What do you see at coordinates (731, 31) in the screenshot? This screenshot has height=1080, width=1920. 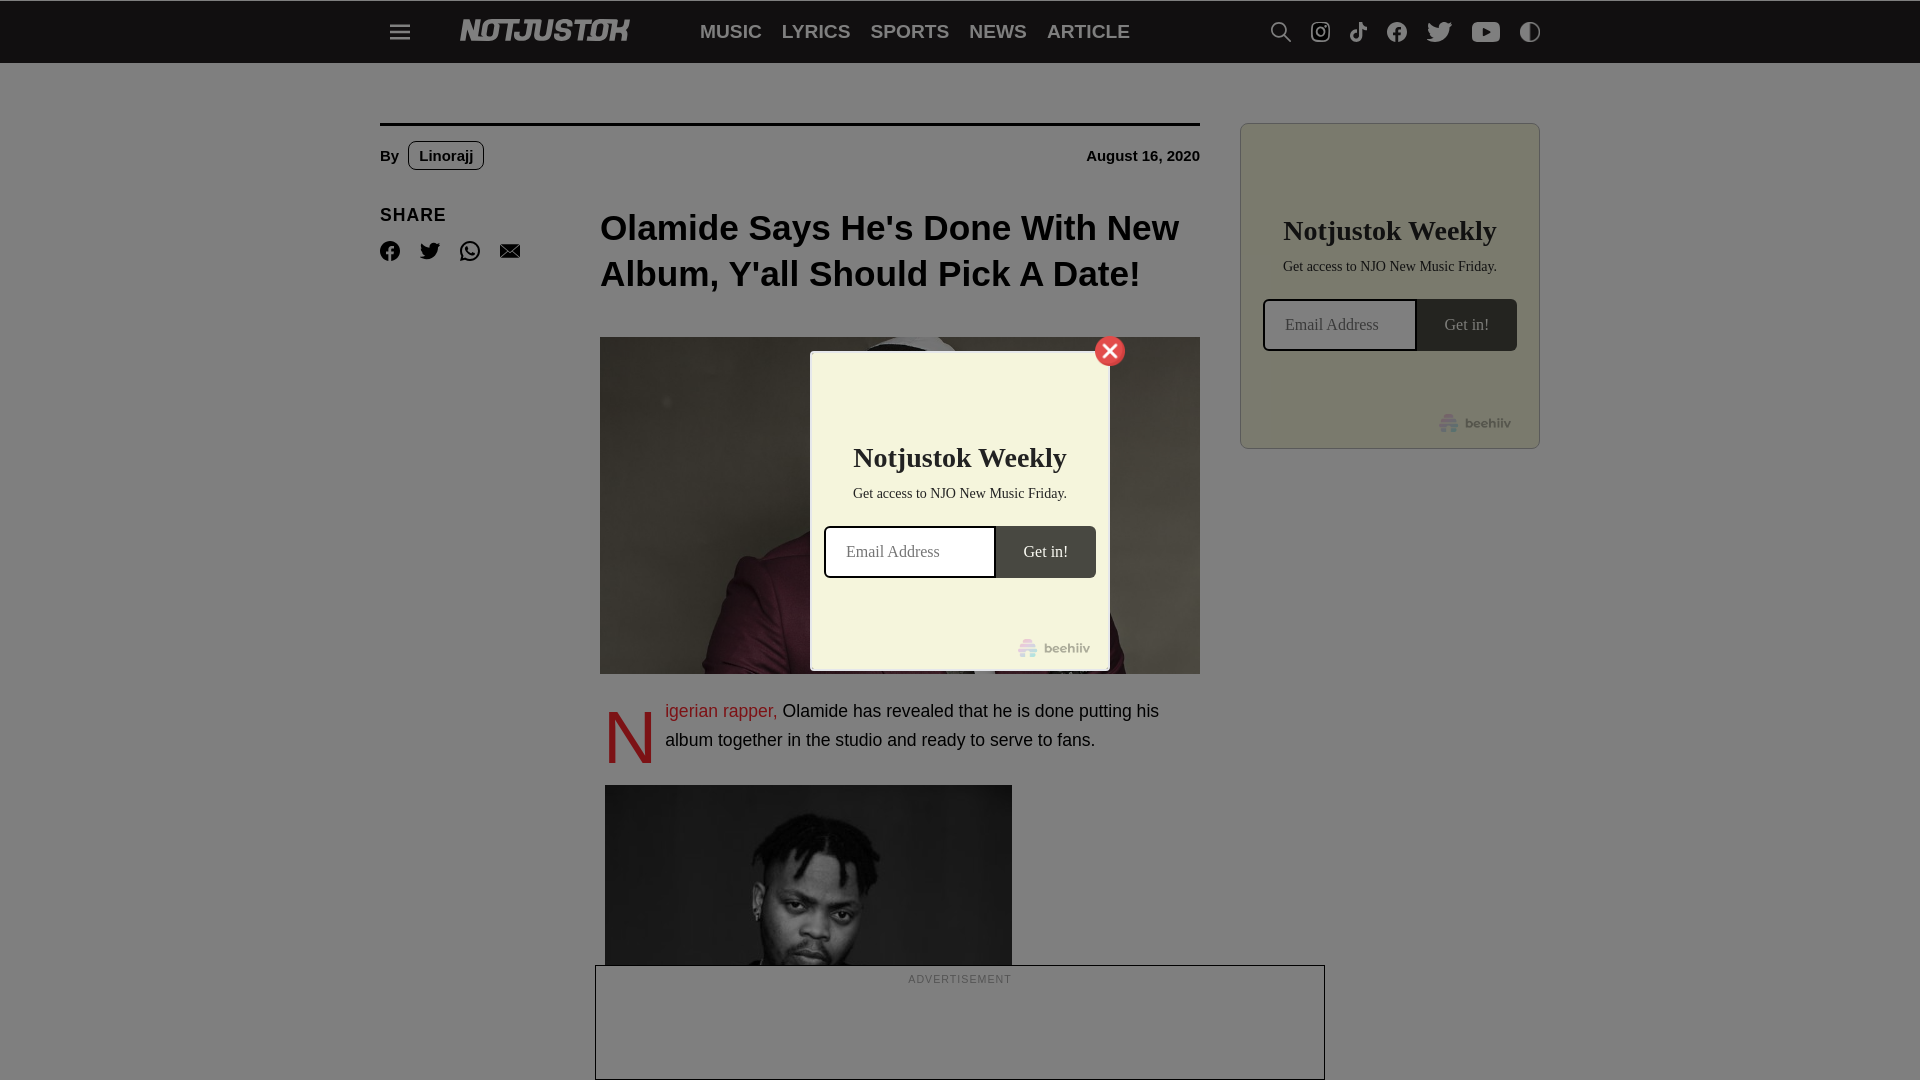 I see `MUSIC` at bounding box center [731, 31].